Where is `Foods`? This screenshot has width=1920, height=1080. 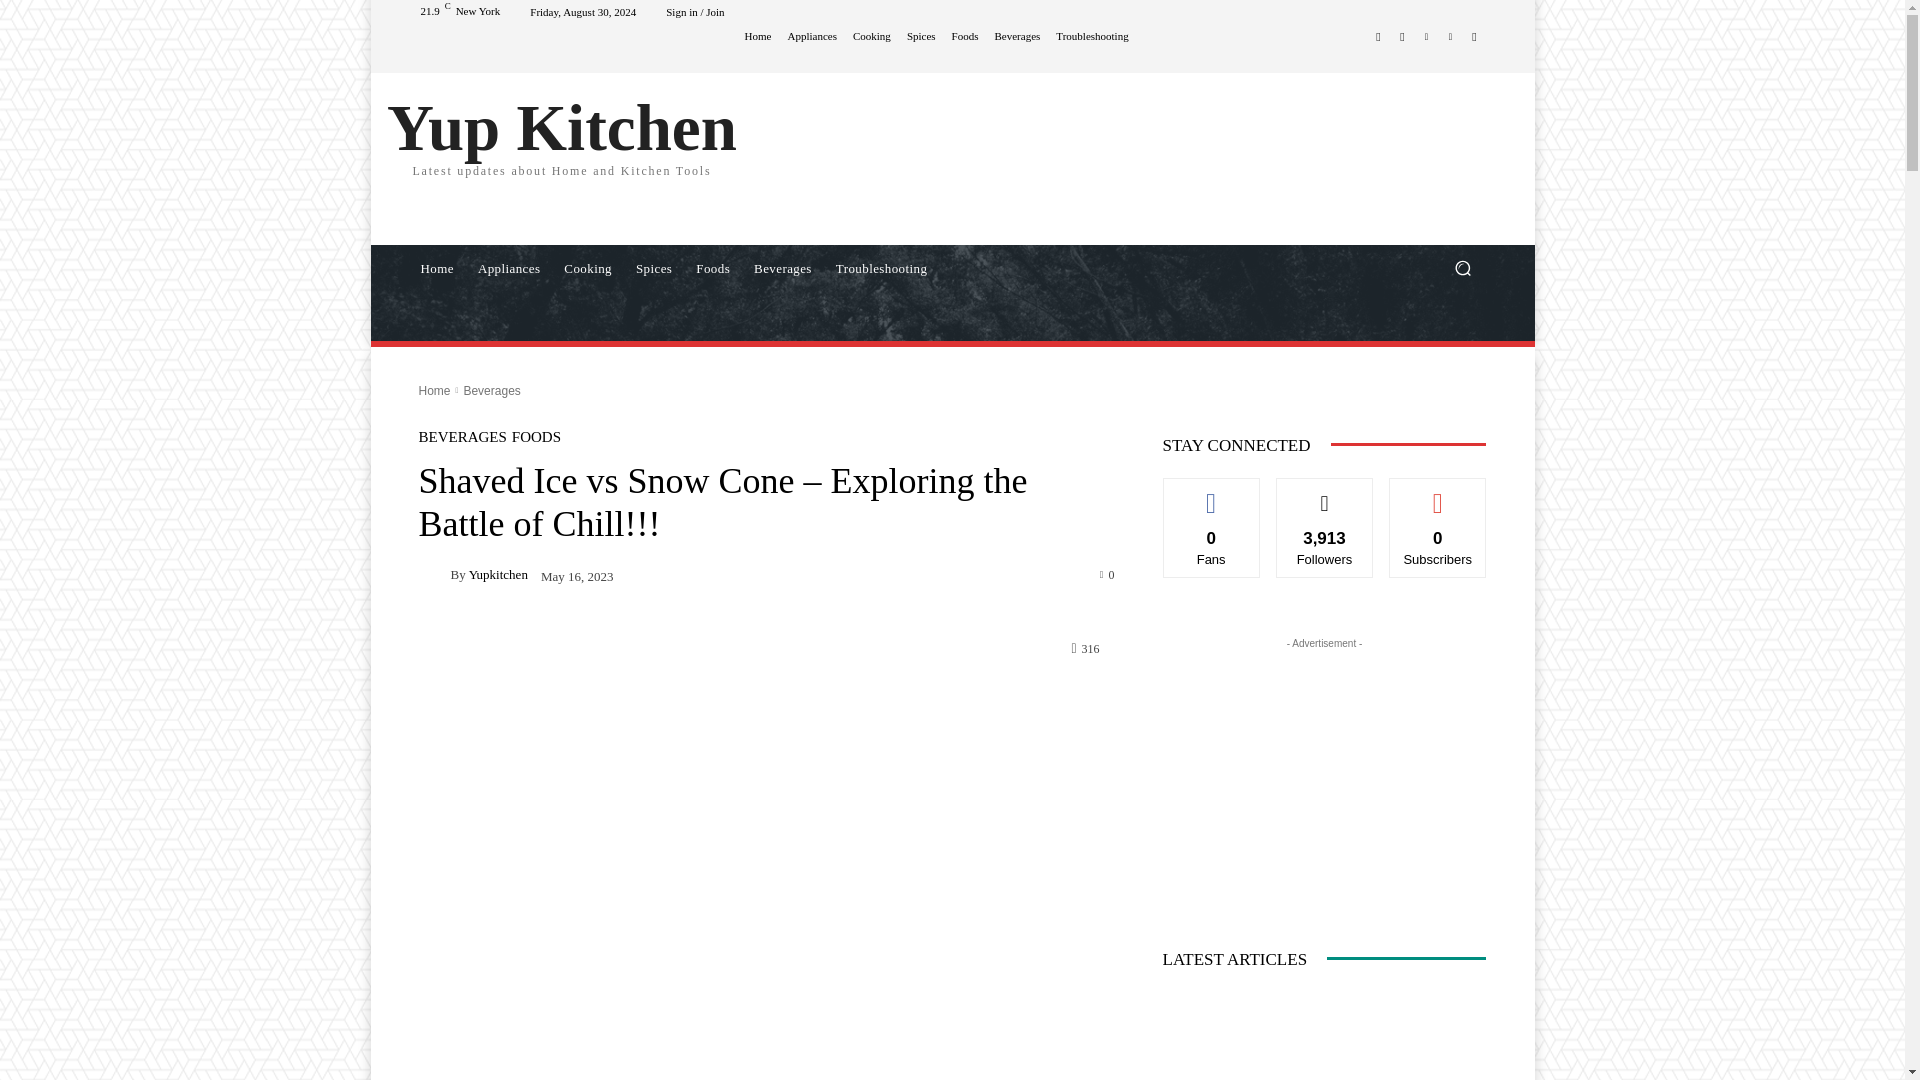
Foods is located at coordinates (712, 268).